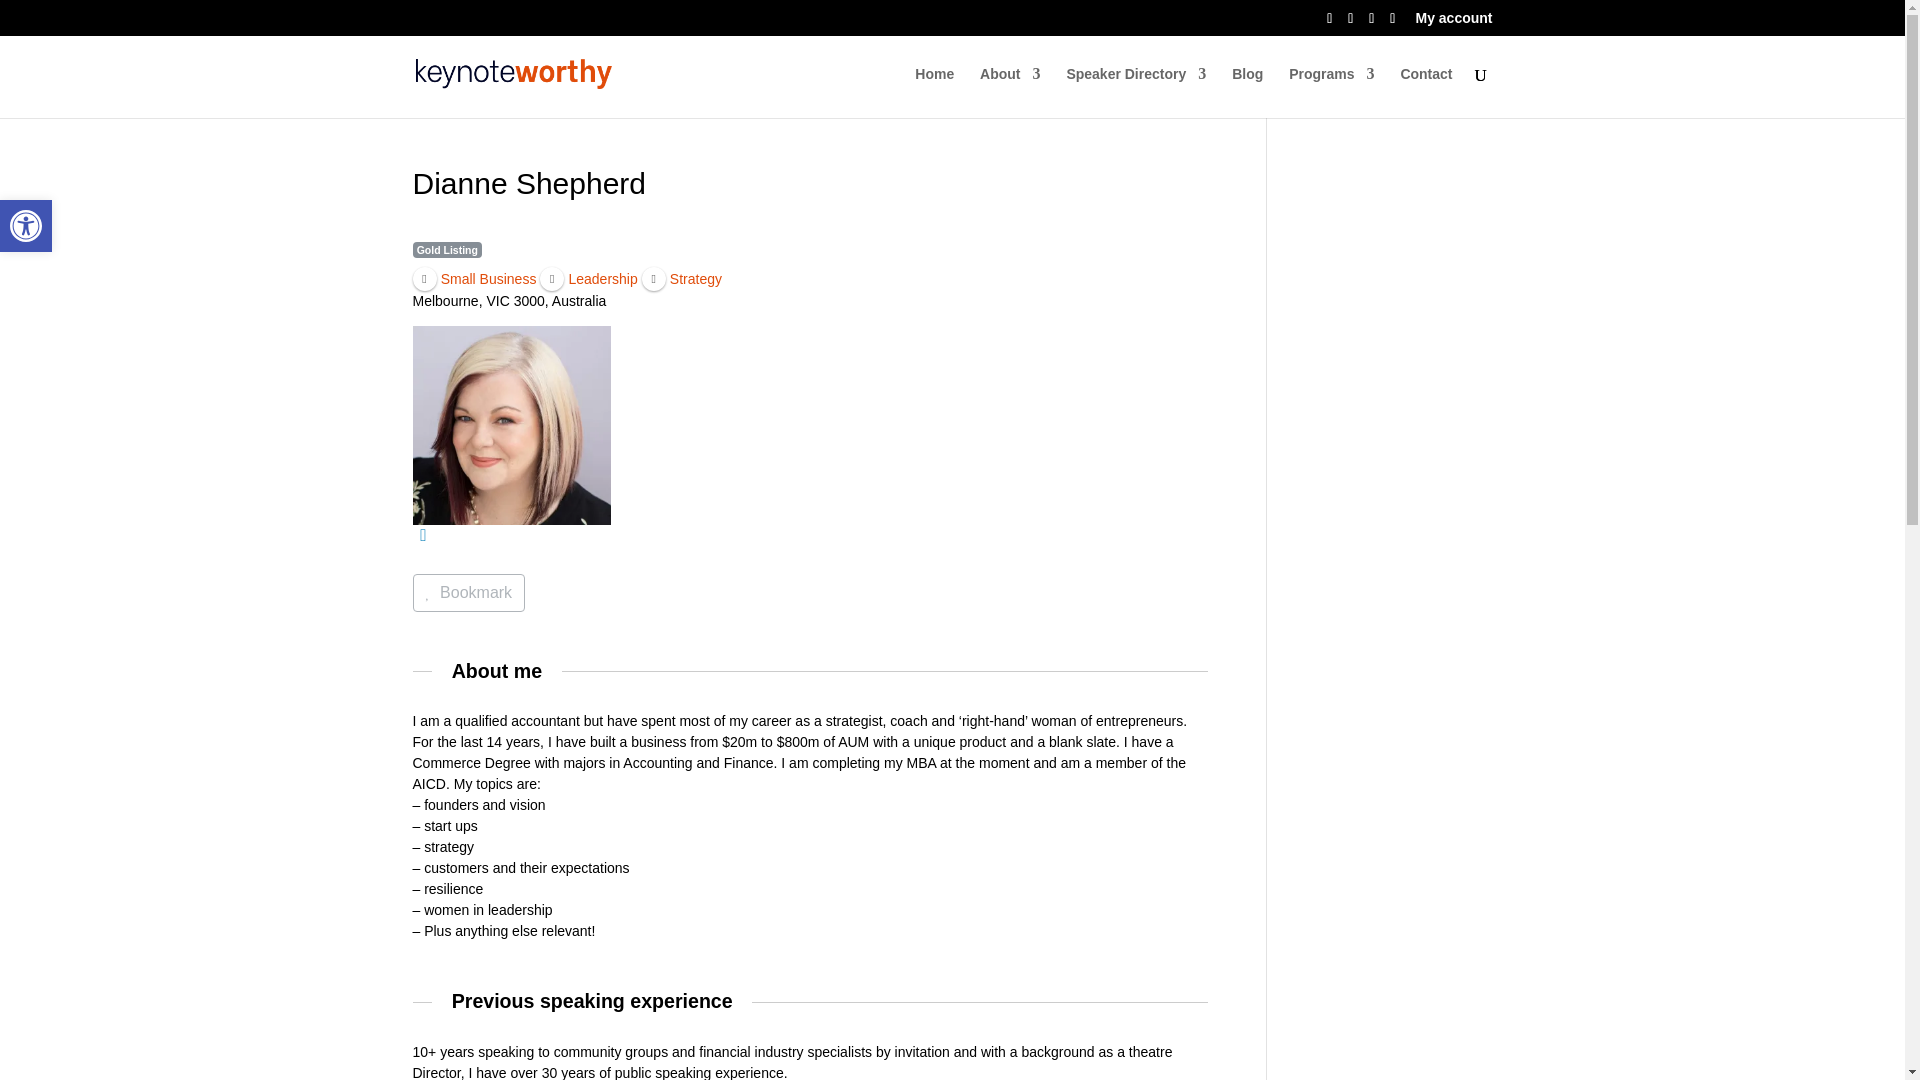 Image resolution: width=1920 pixels, height=1080 pixels. What do you see at coordinates (1010, 92) in the screenshot?
I see `About` at bounding box center [1010, 92].